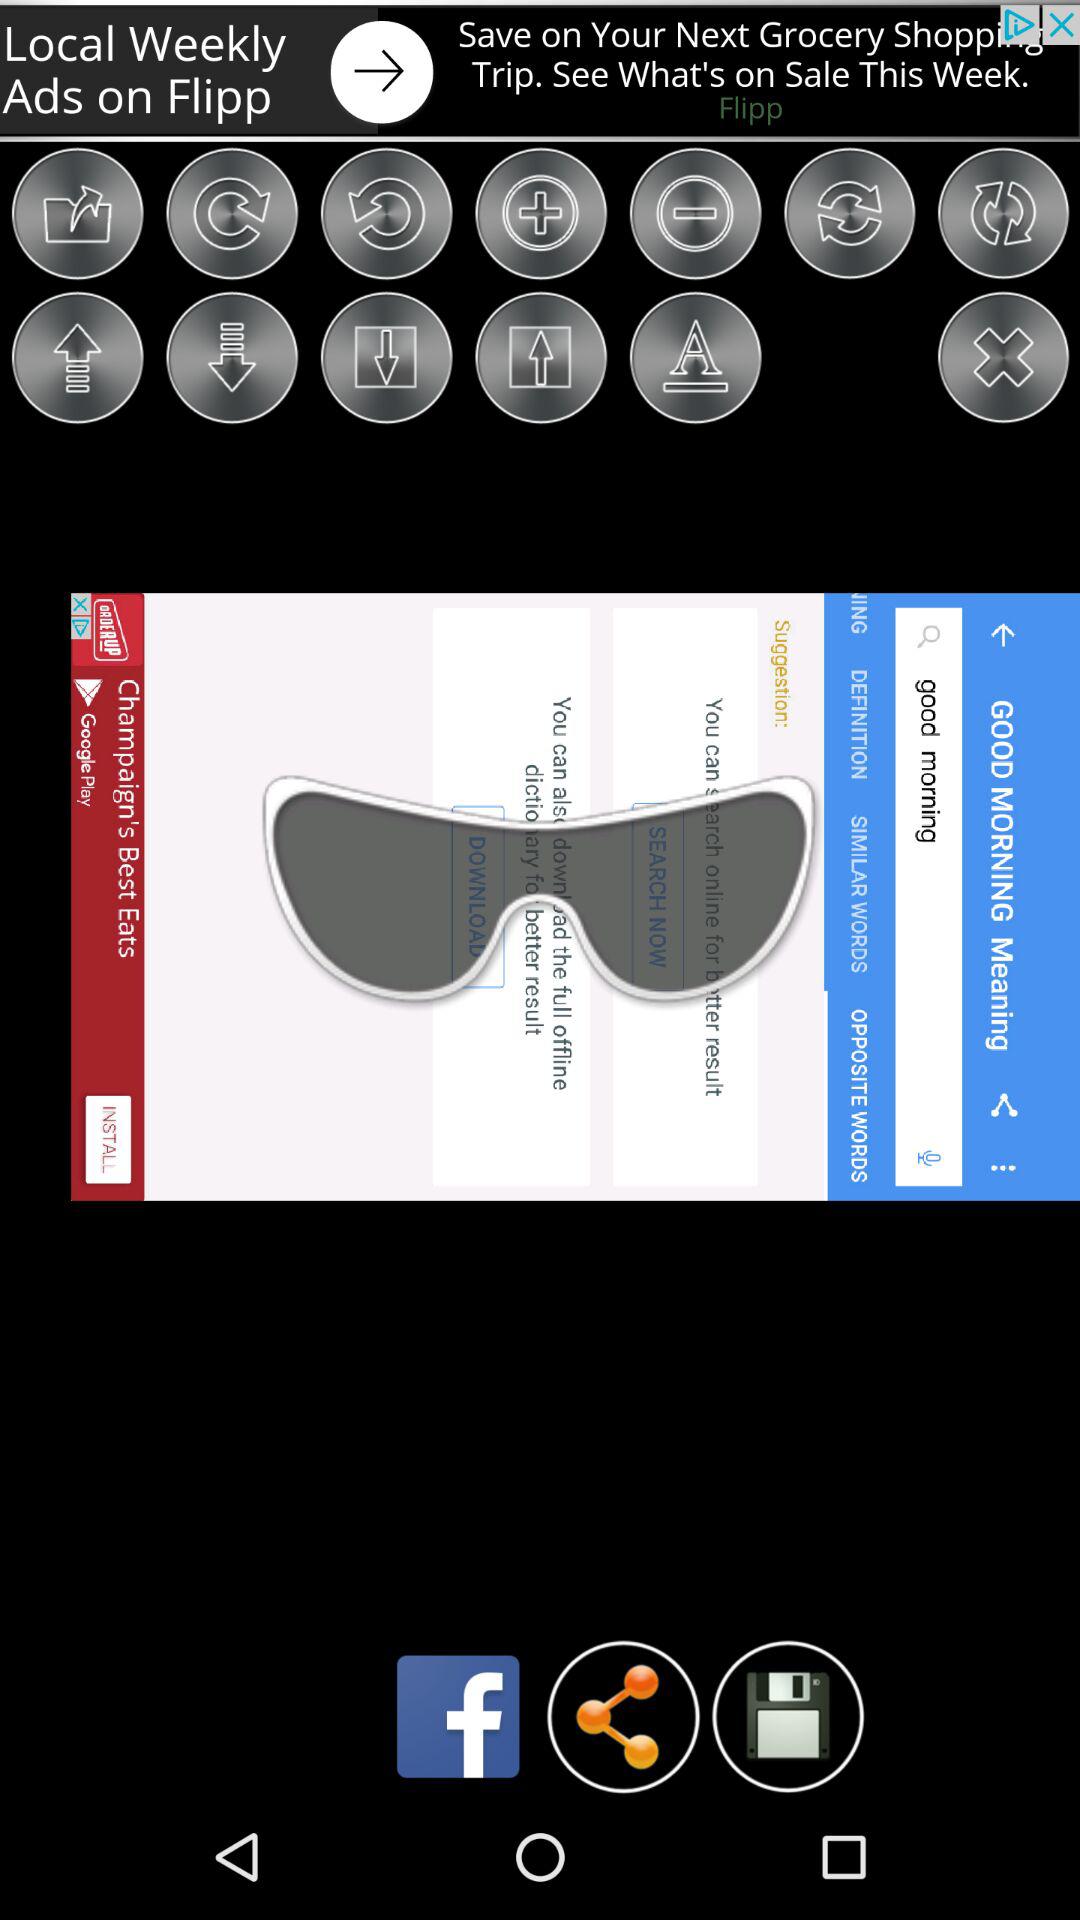 The image size is (1080, 1920). I want to click on auto play the music, so click(788, 1716).